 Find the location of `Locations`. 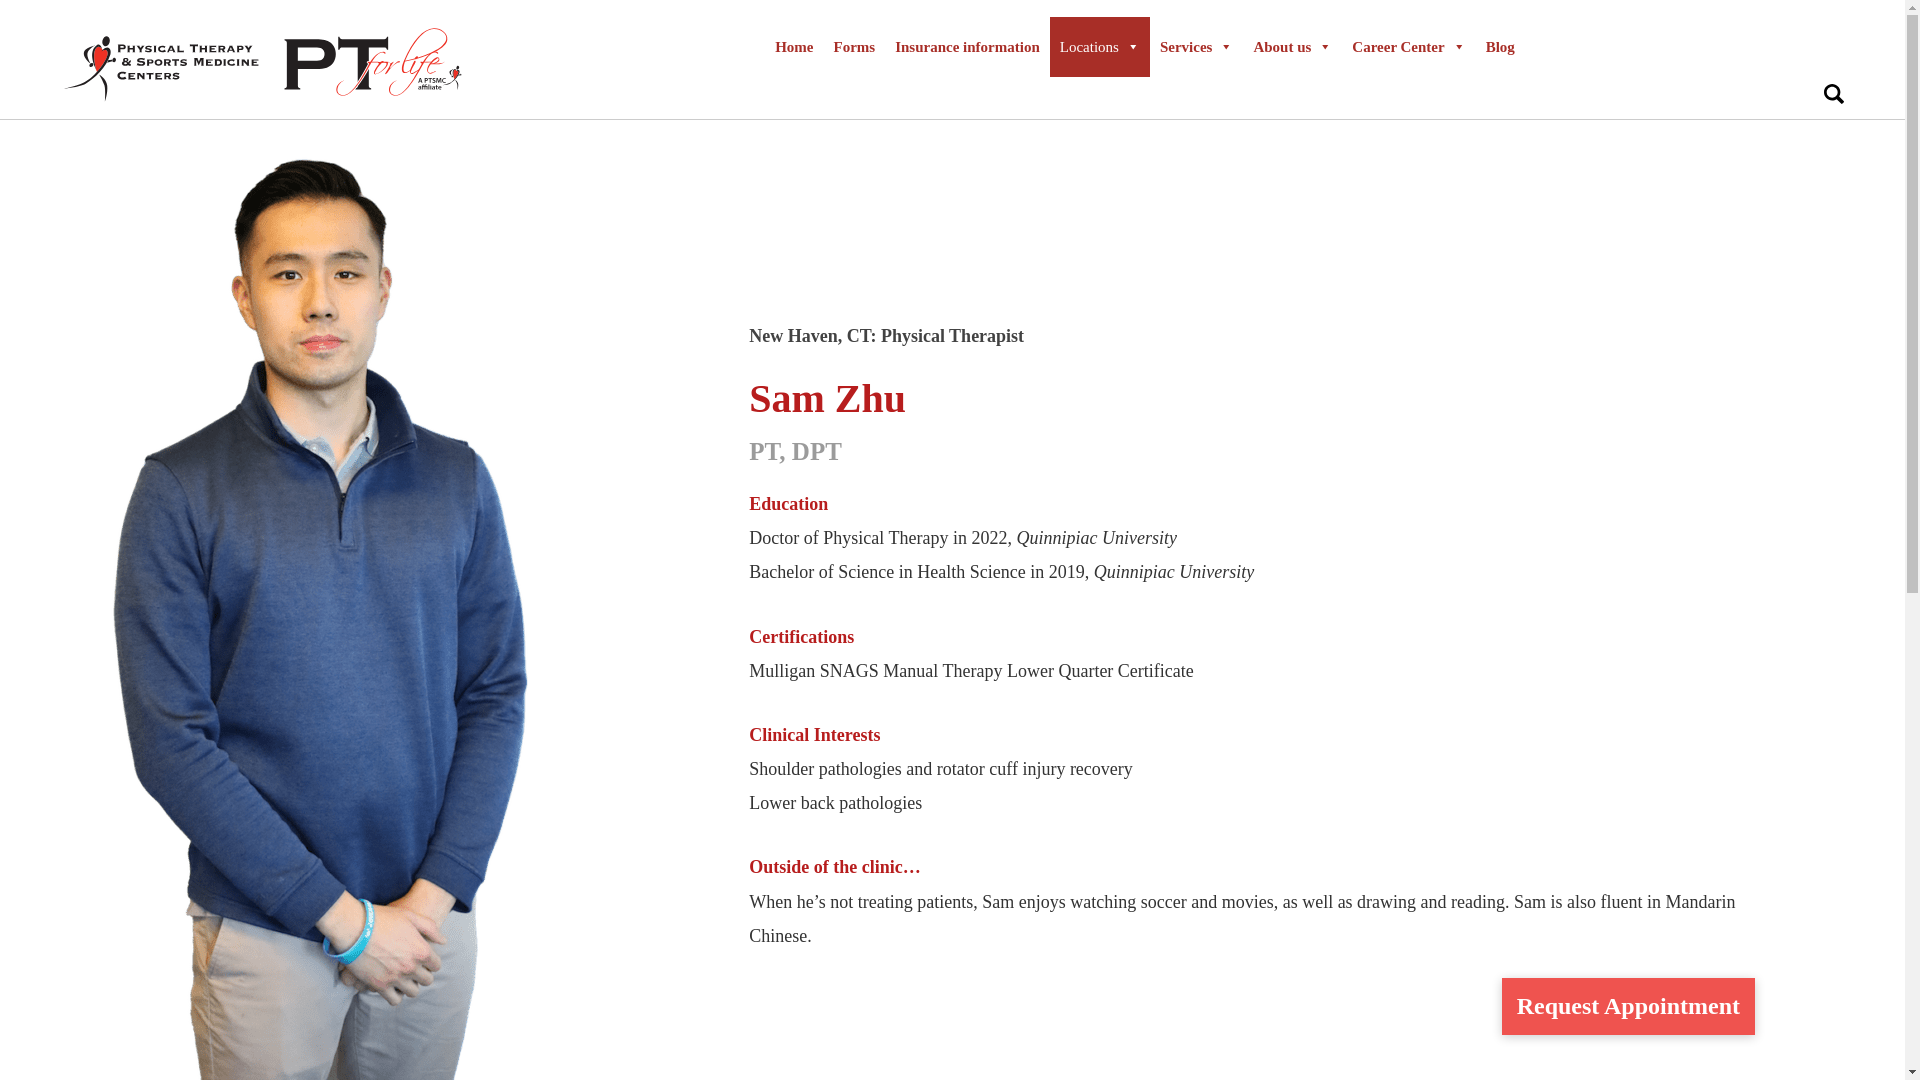

Locations is located at coordinates (1100, 46).